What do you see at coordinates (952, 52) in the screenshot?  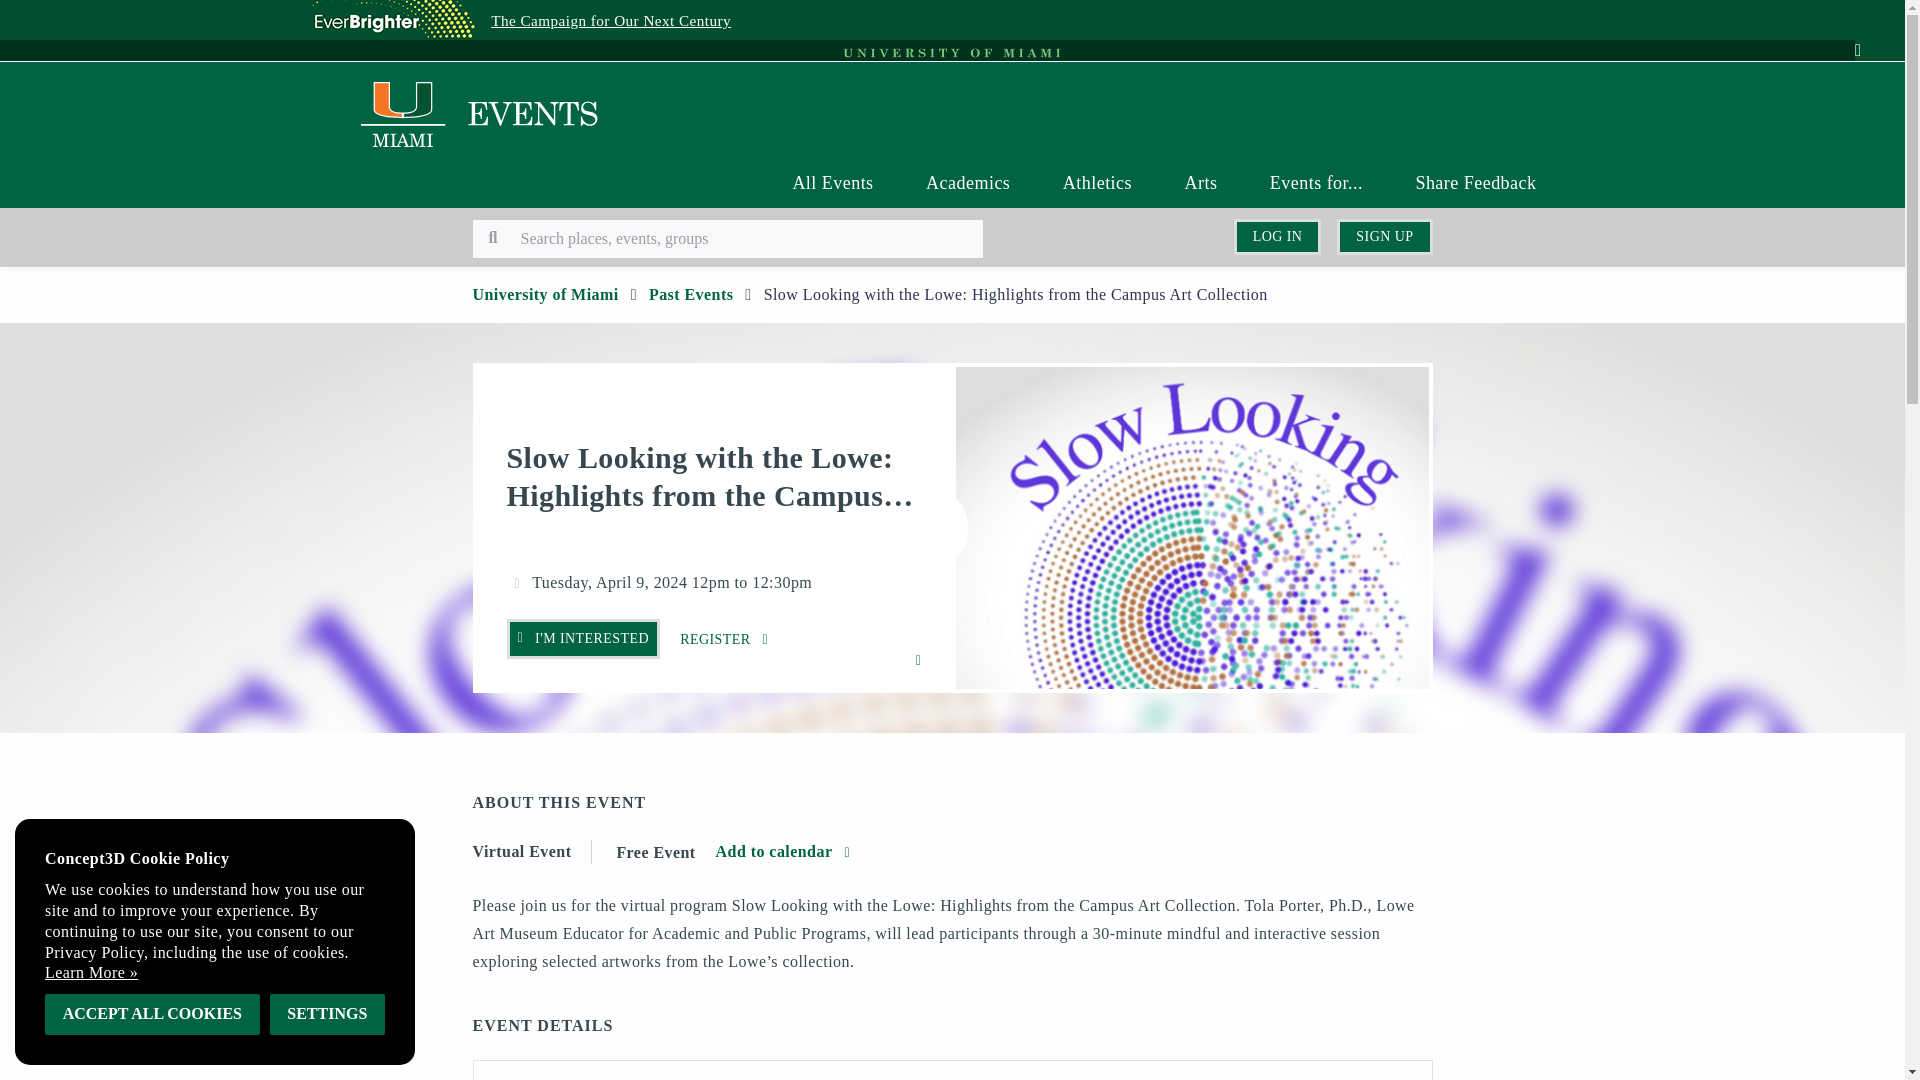 I see `University of Miami Simple text logo for University of Miami` at bounding box center [952, 52].